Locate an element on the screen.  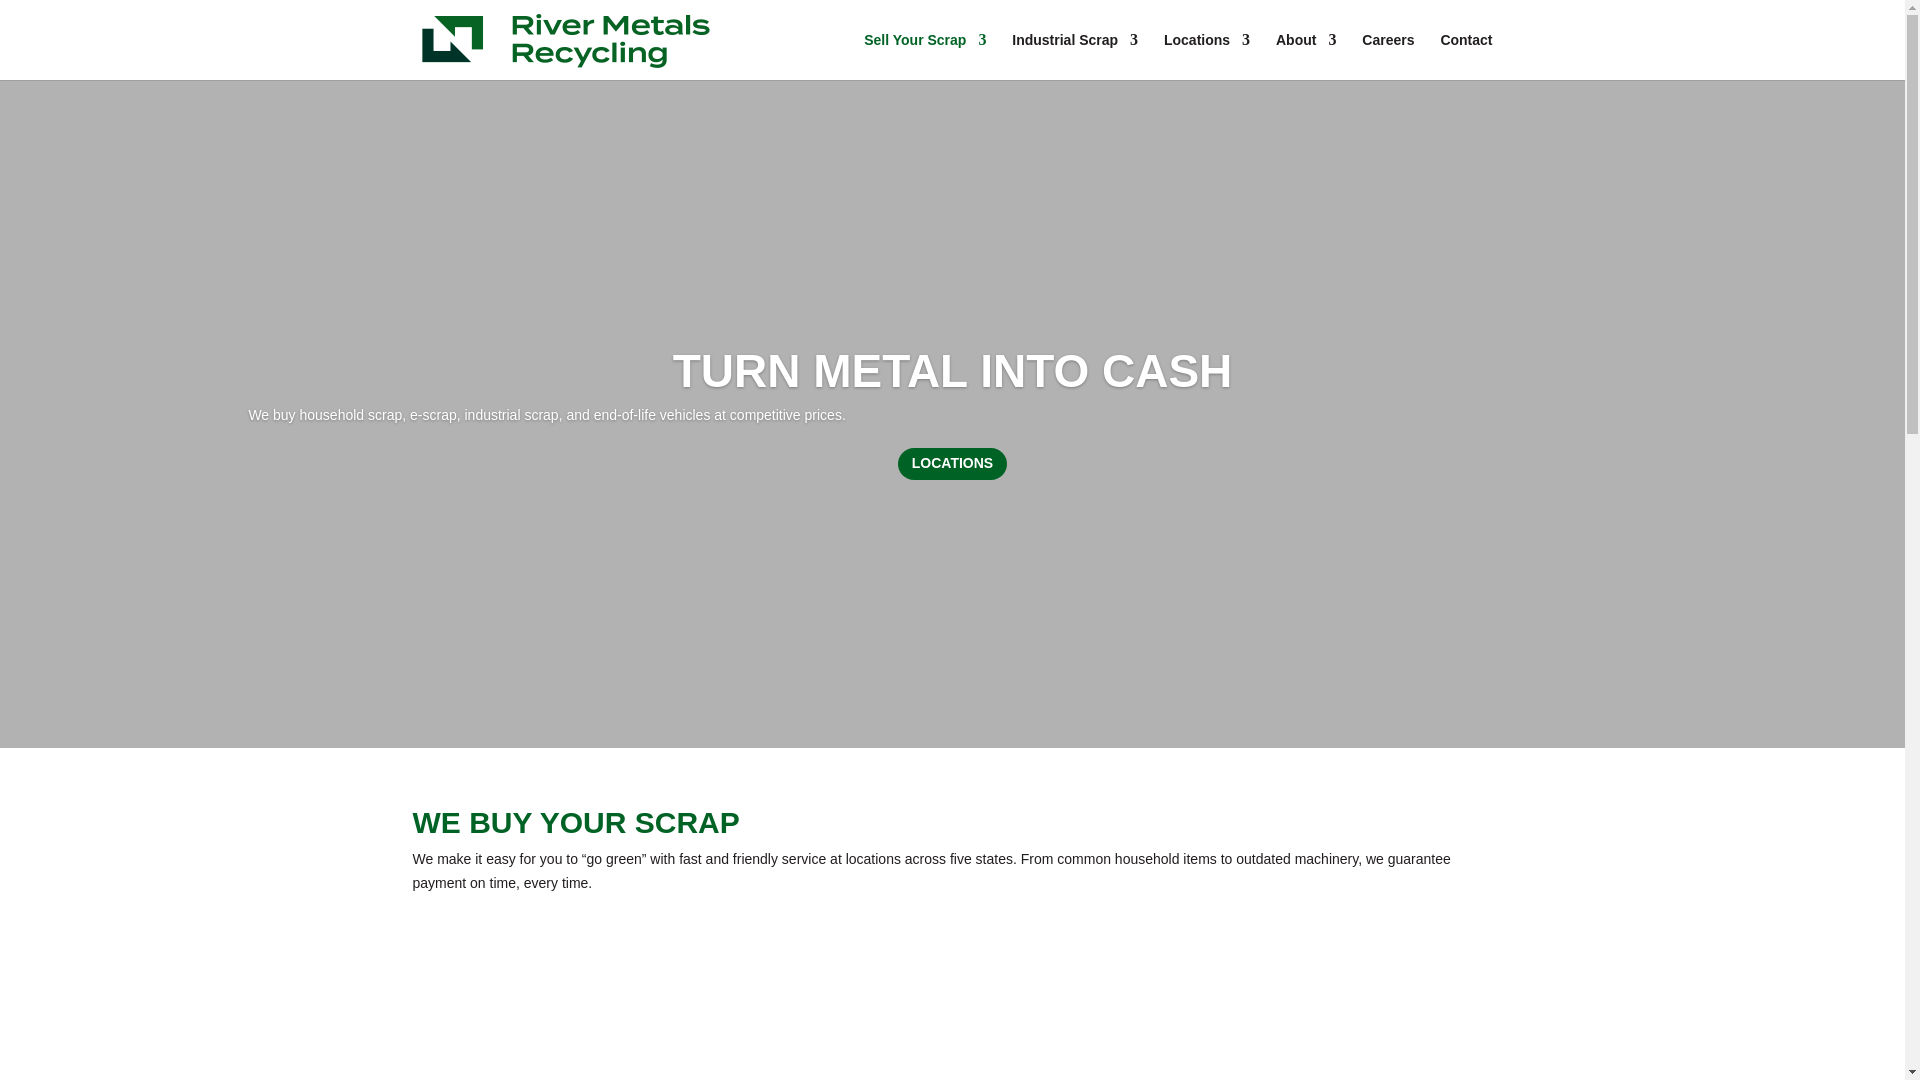
Sell Your Scrap is located at coordinates (925, 56).